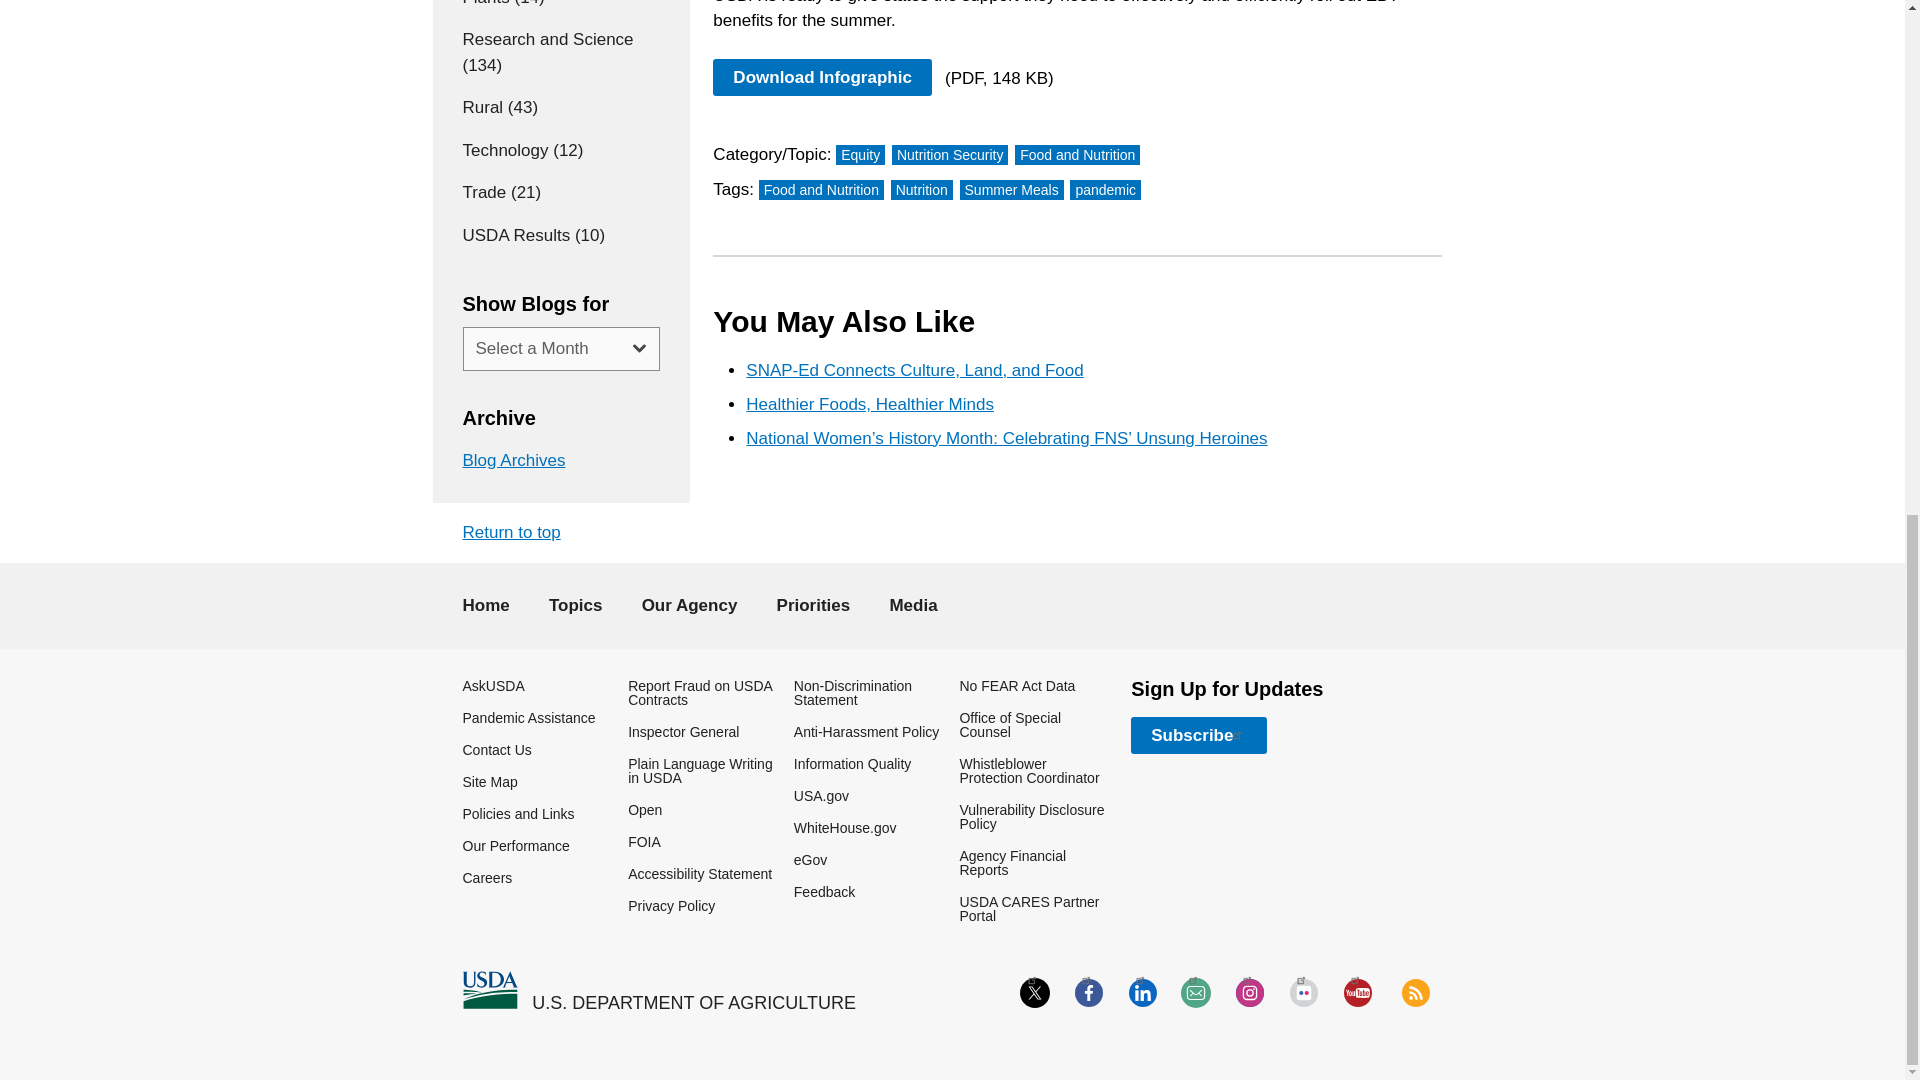 This screenshot has height=1080, width=1920. What do you see at coordinates (489, 990) in the screenshot?
I see `Home` at bounding box center [489, 990].